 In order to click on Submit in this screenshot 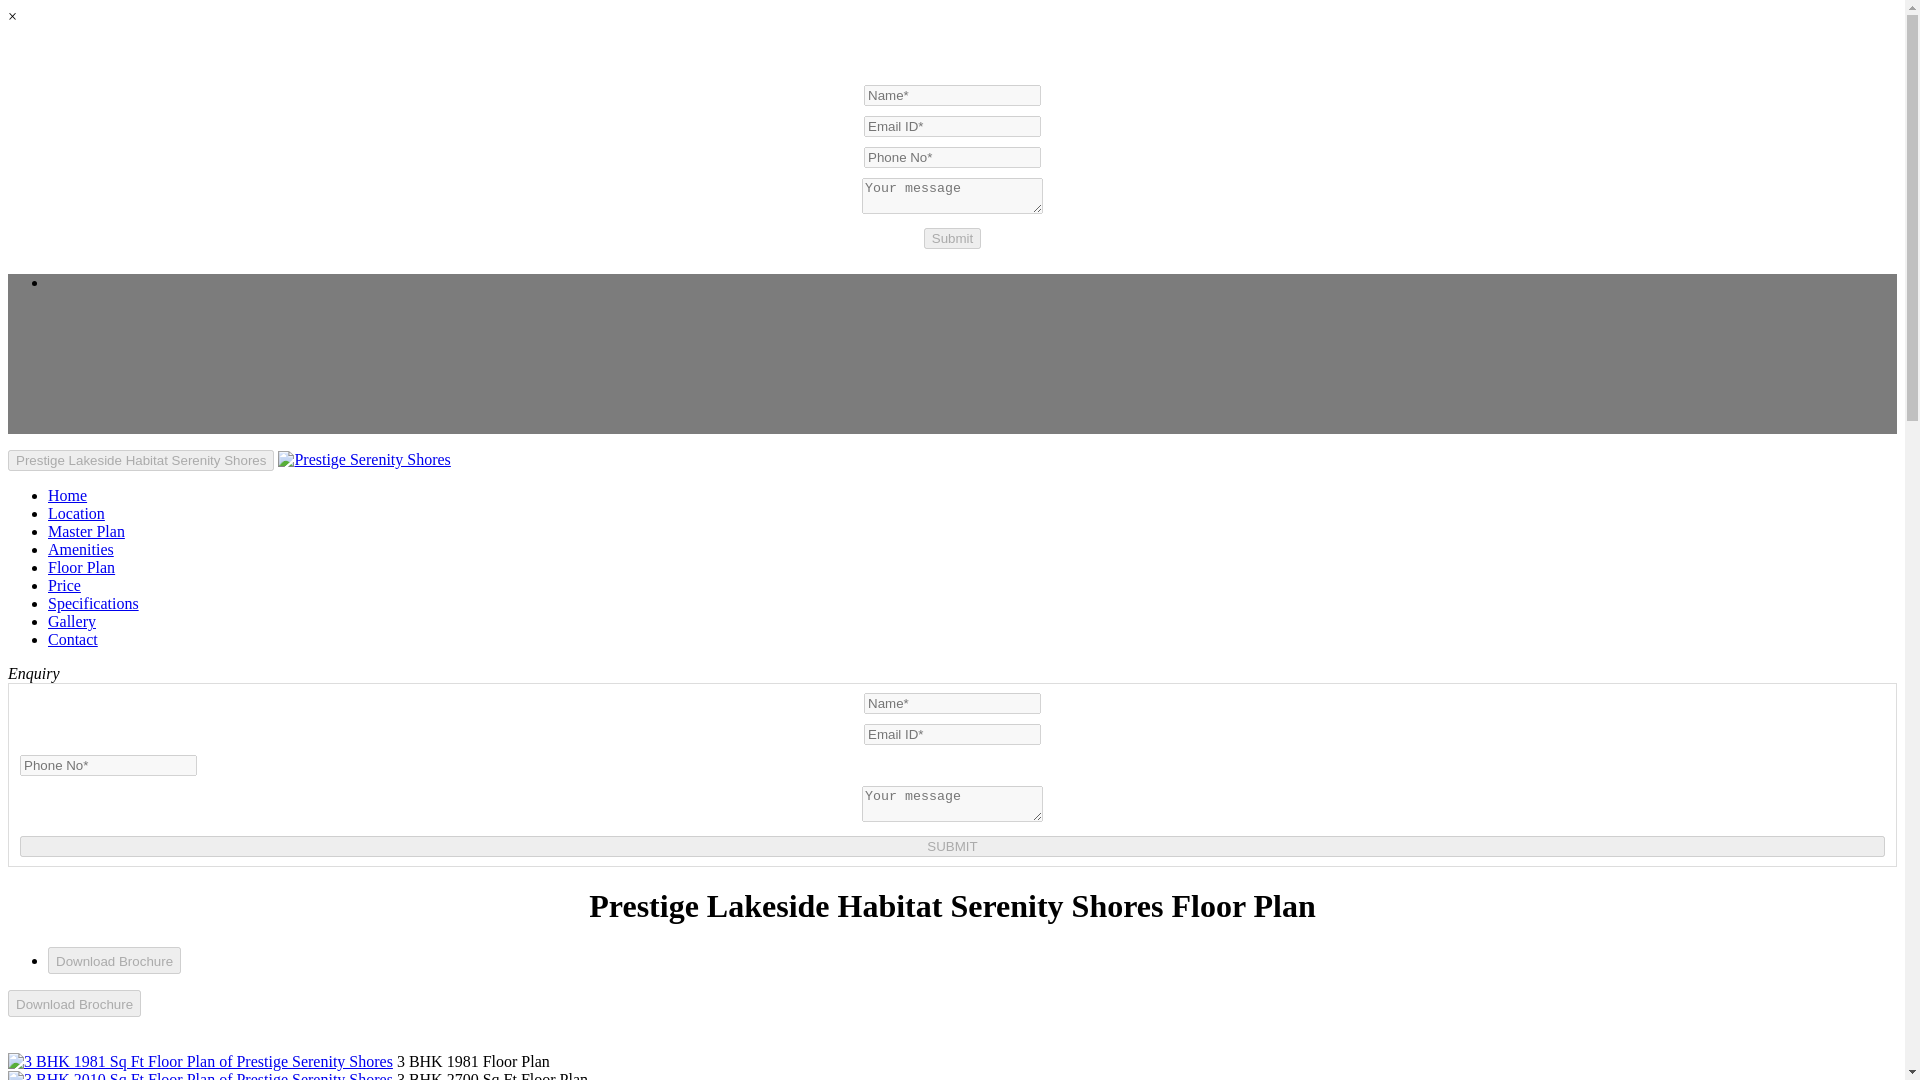, I will do `click(952, 238)`.